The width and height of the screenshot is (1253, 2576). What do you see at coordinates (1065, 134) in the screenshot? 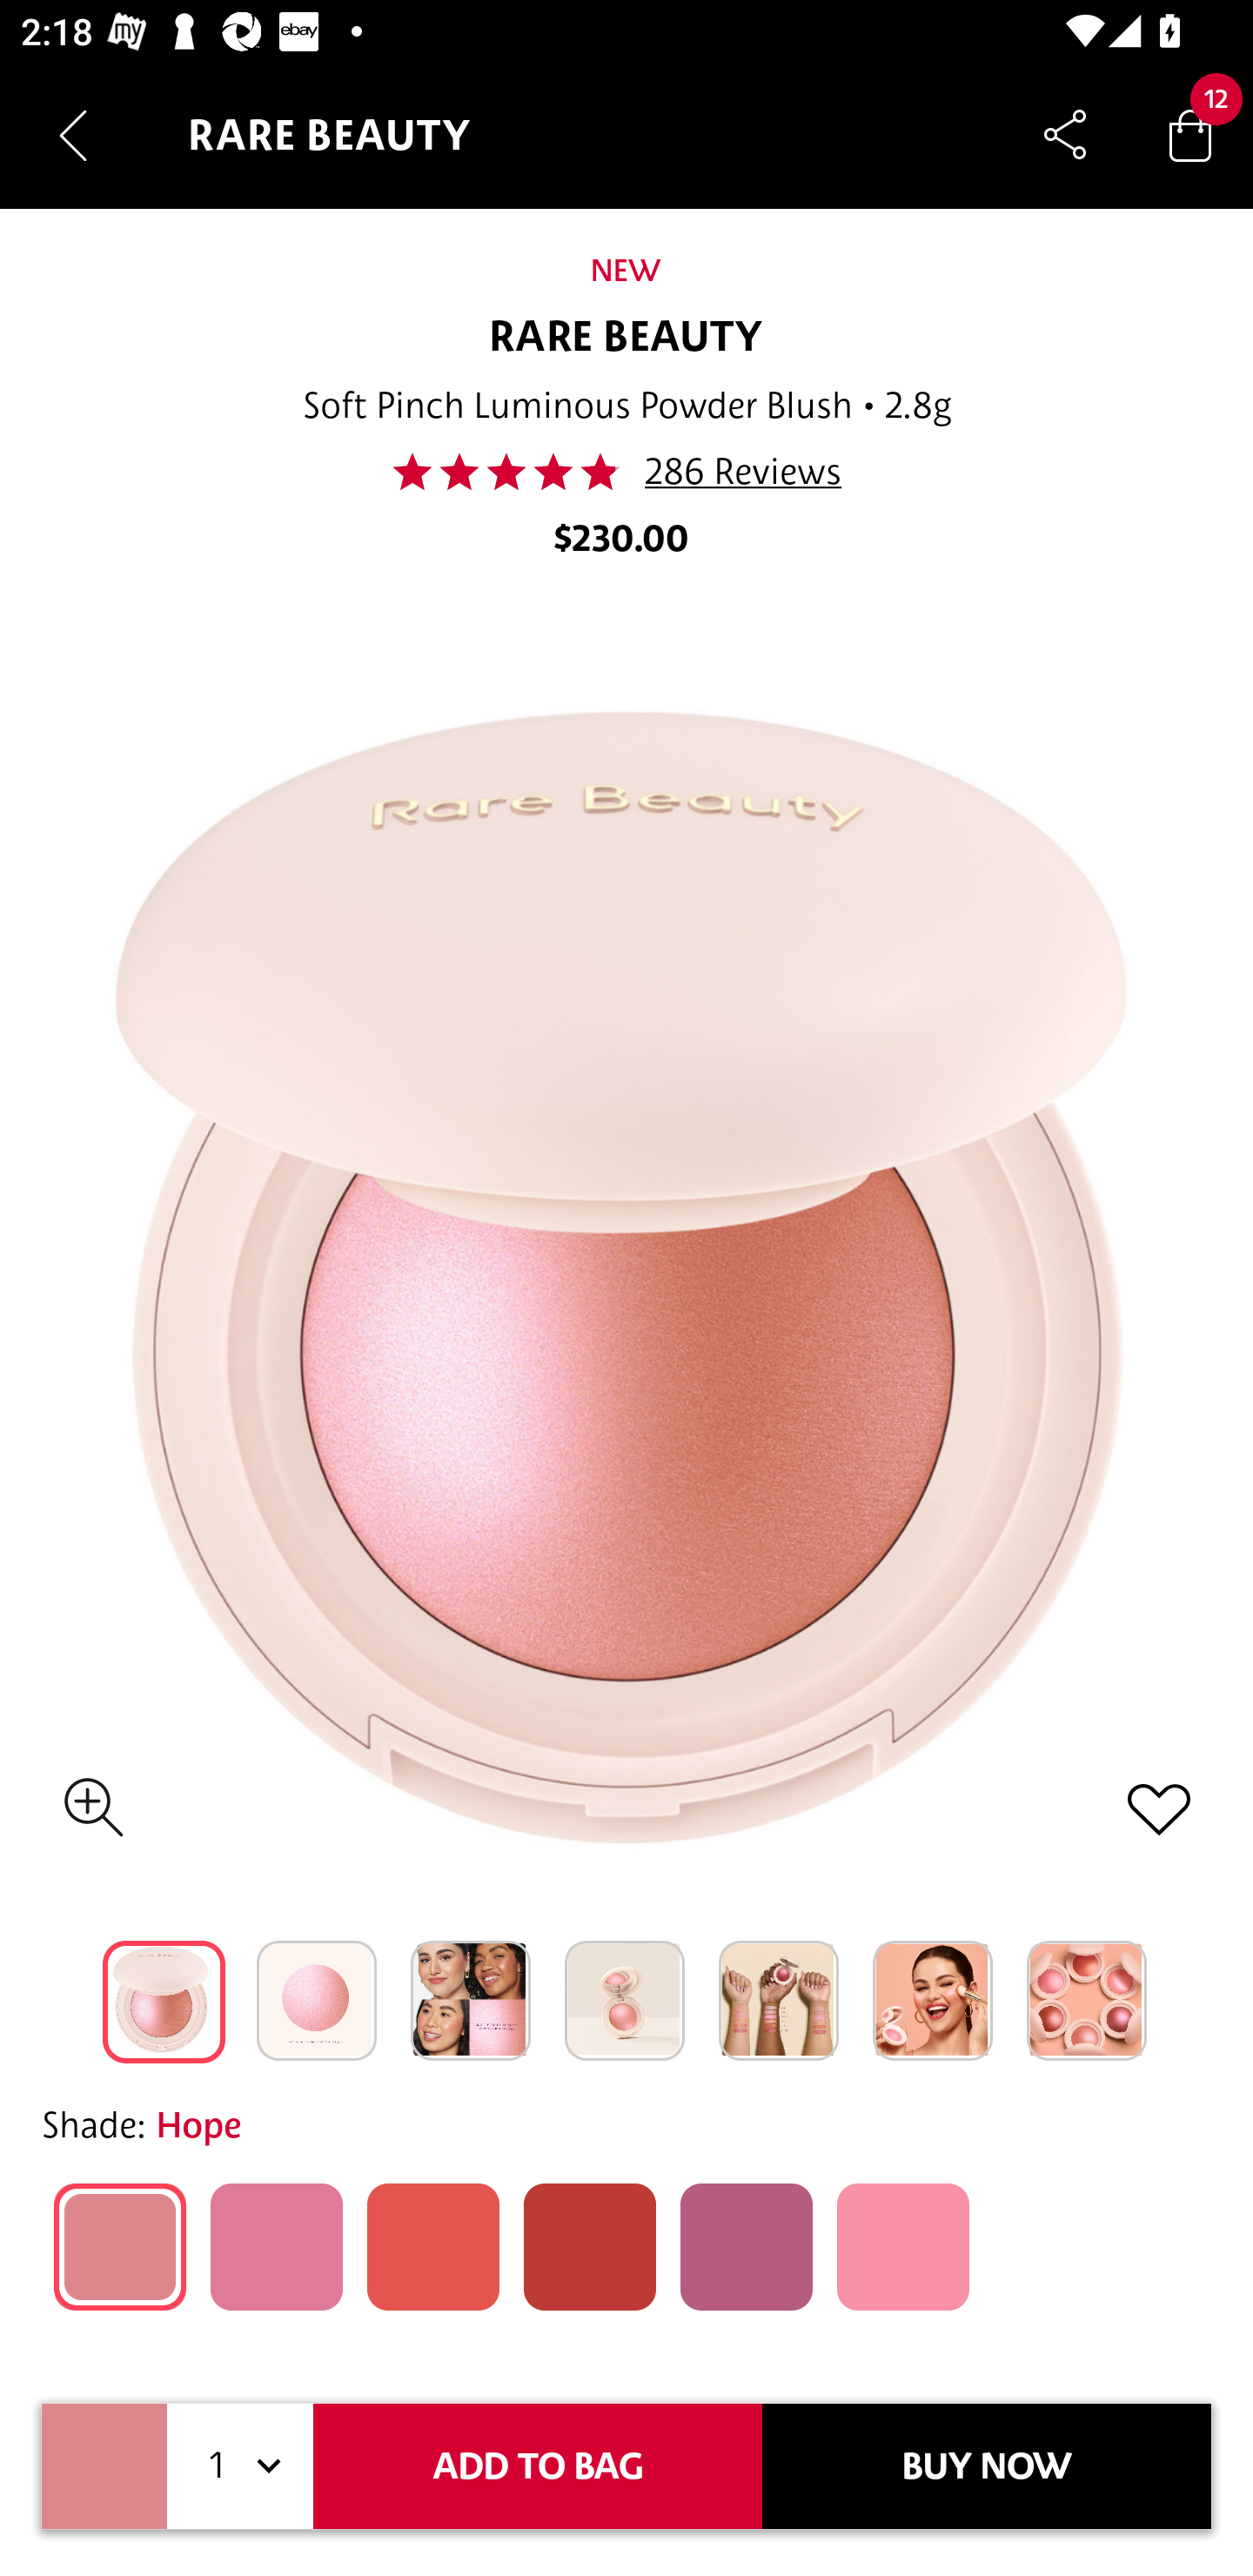
I see `Share` at bounding box center [1065, 134].